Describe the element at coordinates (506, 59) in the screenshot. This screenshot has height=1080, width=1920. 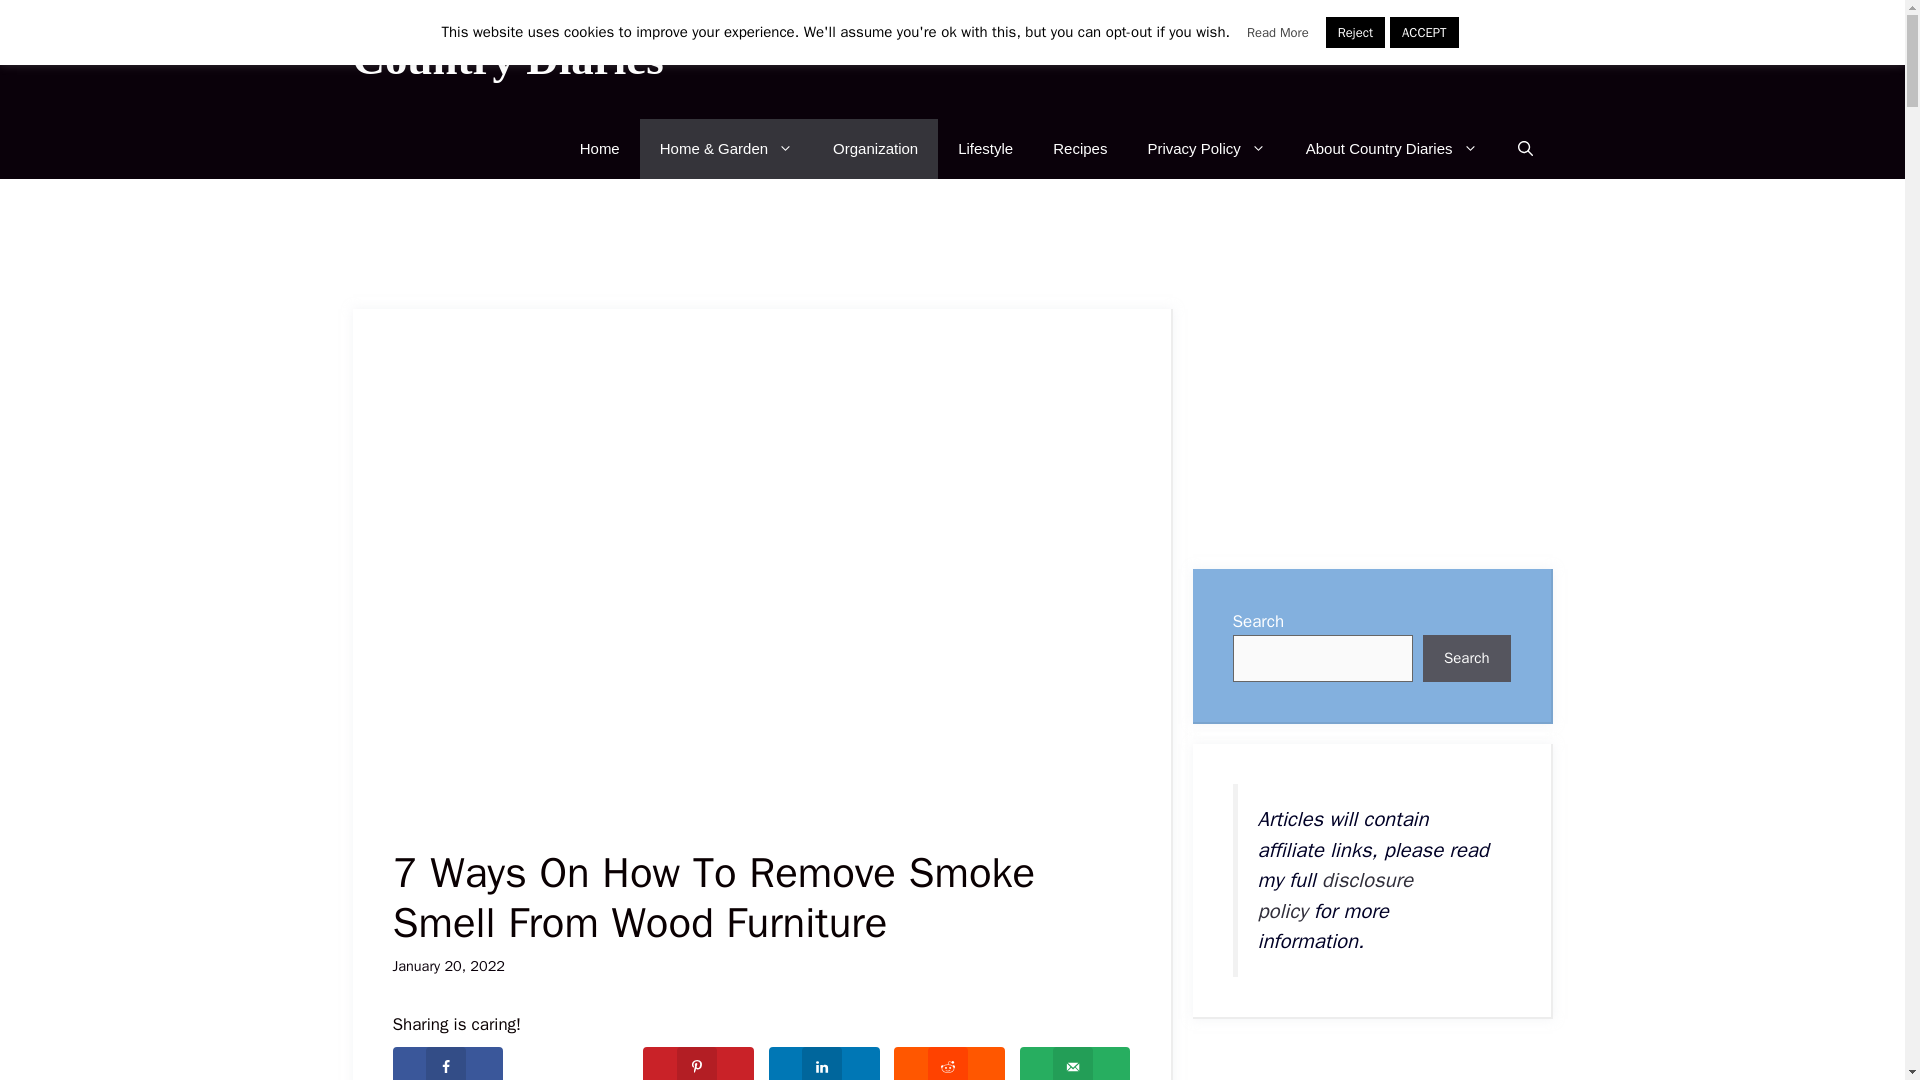
I see `Country Diaries` at that location.